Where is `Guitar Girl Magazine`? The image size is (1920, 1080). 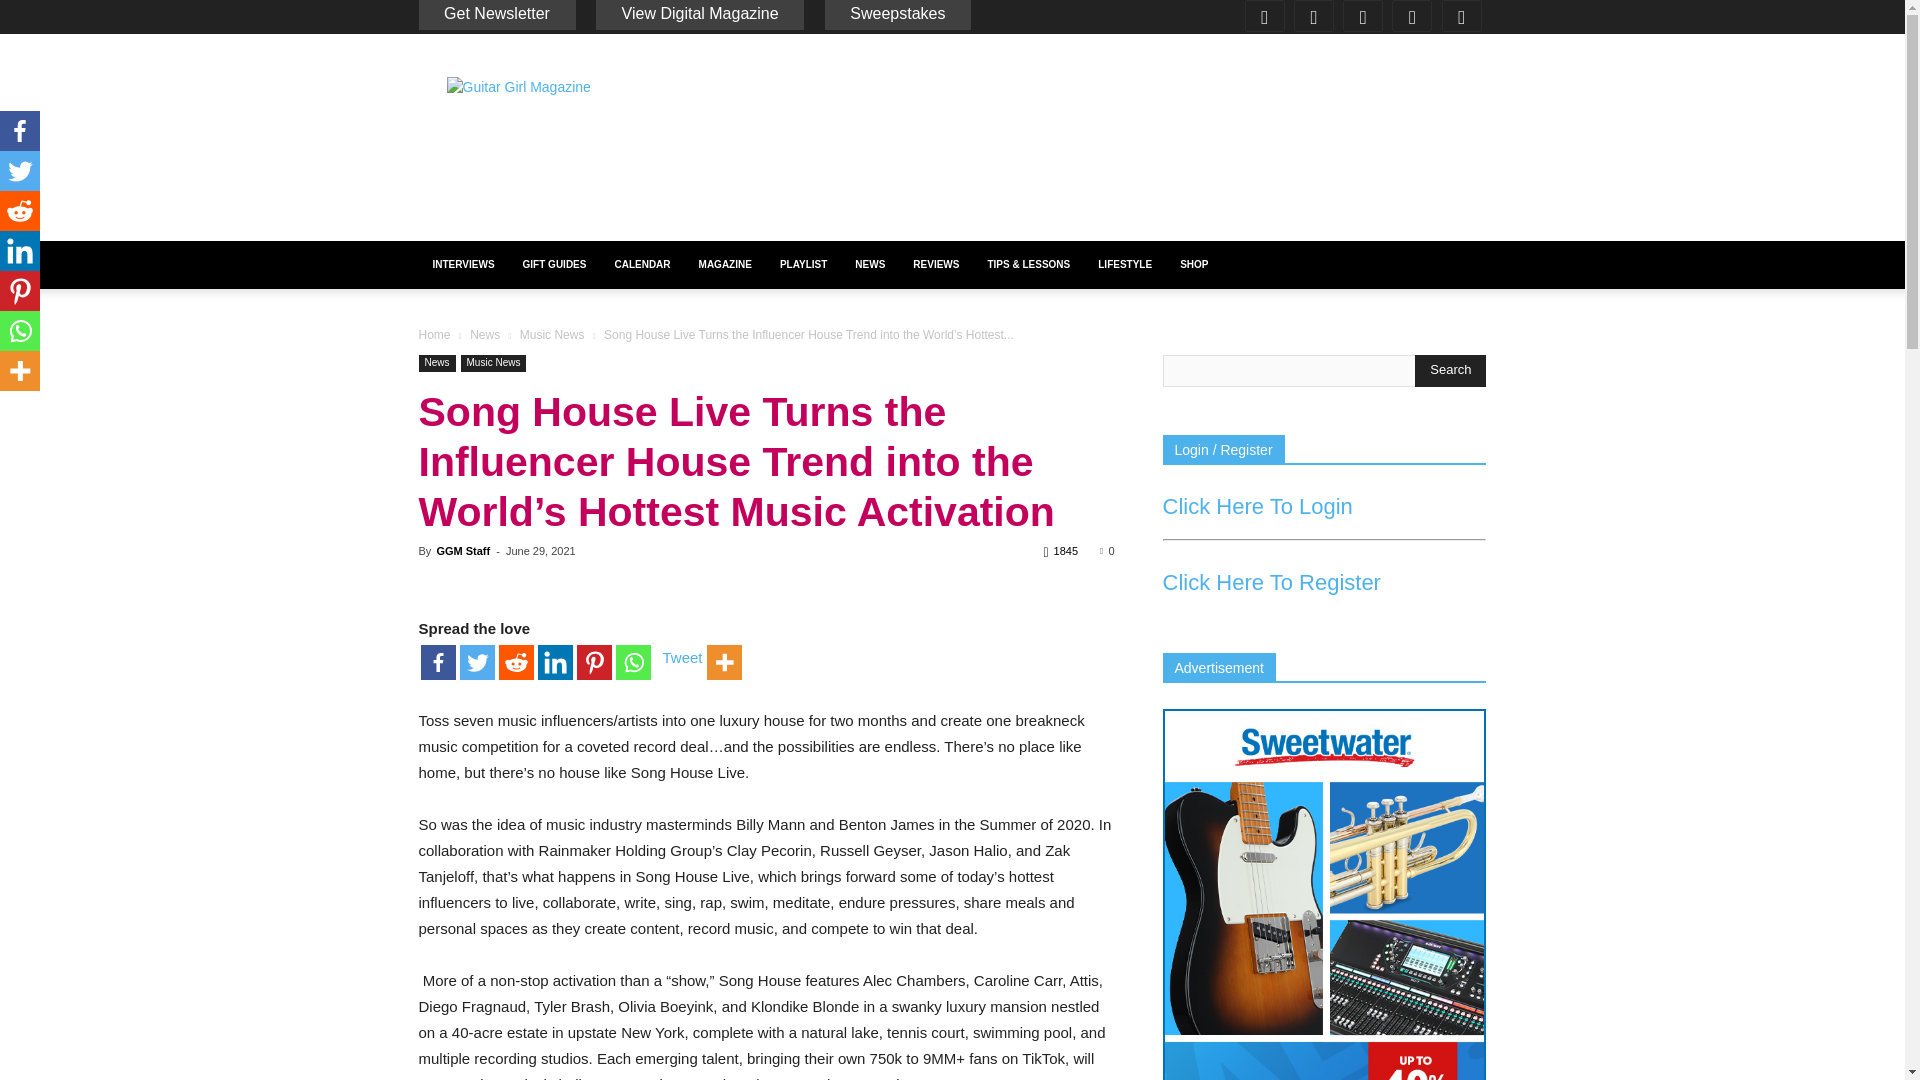 Guitar Girl Magazine is located at coordinates (587, 122).